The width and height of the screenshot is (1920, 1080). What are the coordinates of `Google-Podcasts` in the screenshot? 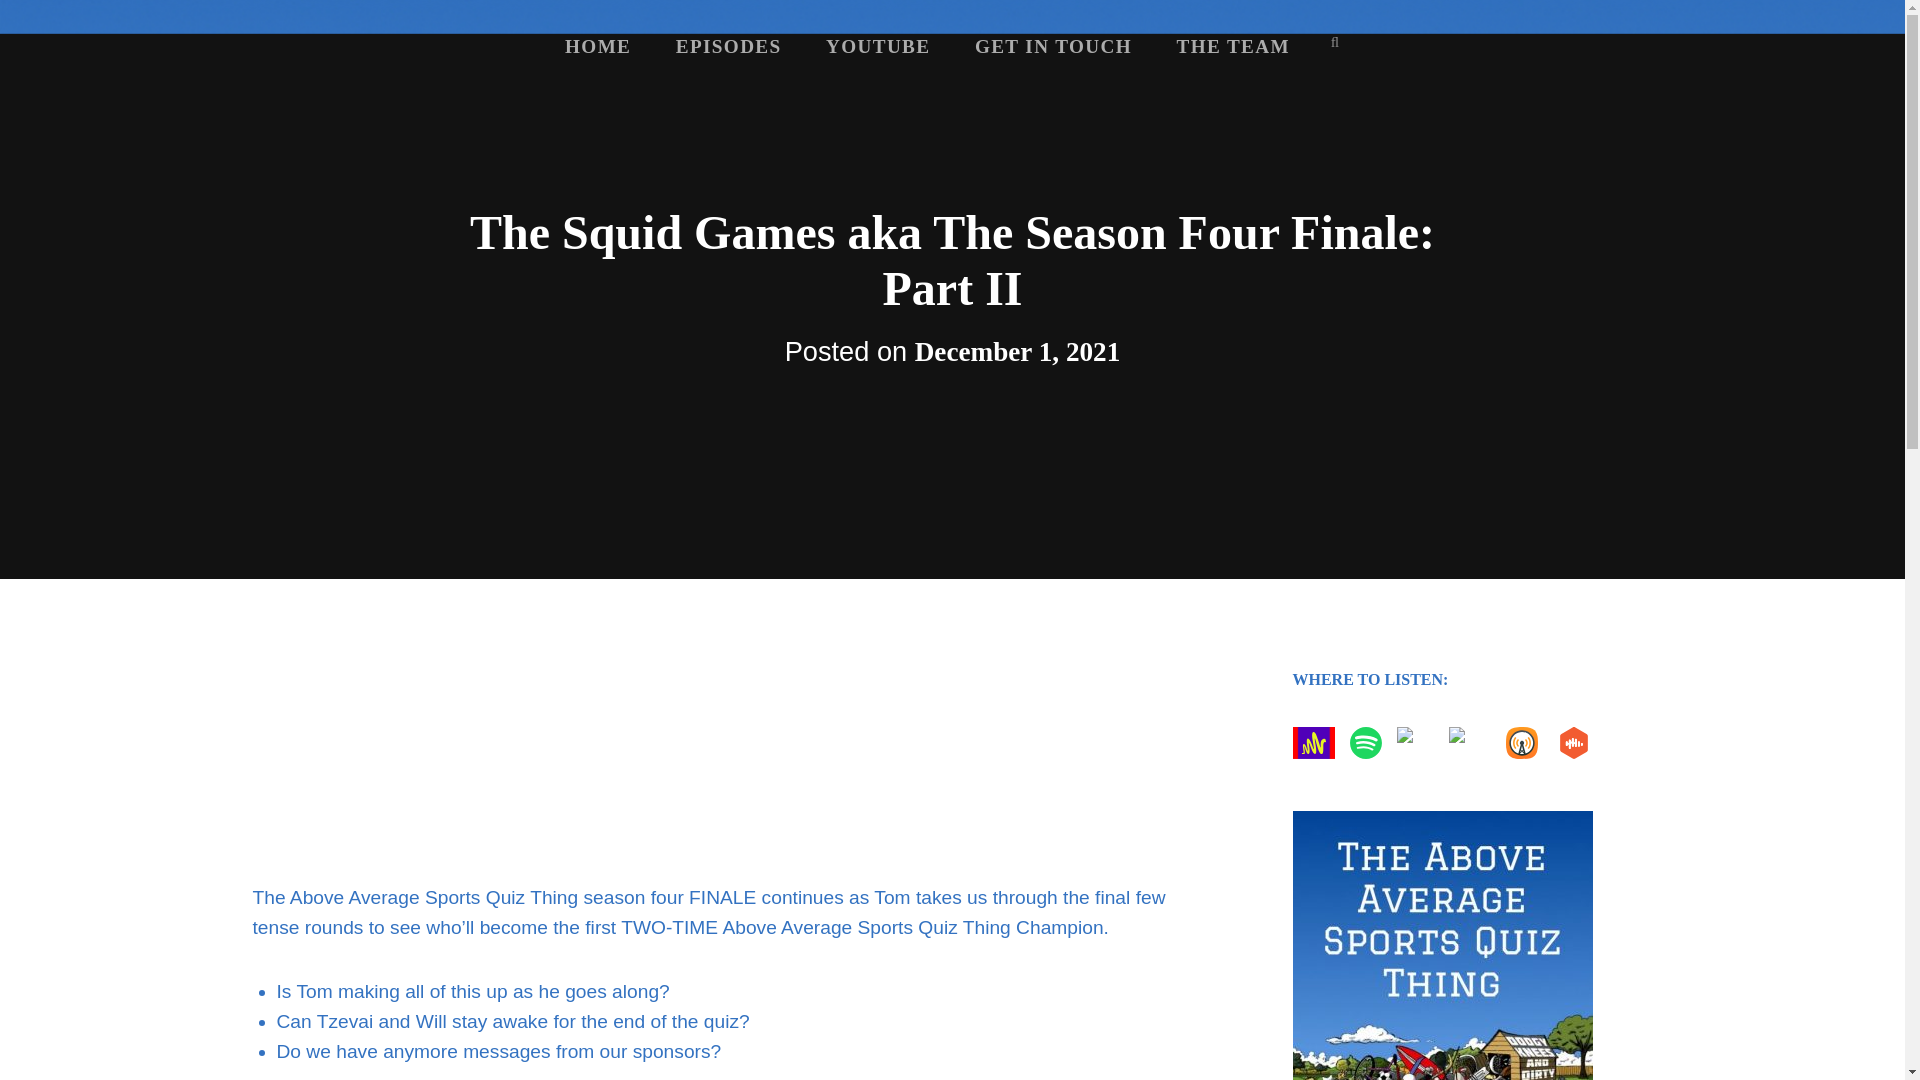 It's located at (1473, 742).